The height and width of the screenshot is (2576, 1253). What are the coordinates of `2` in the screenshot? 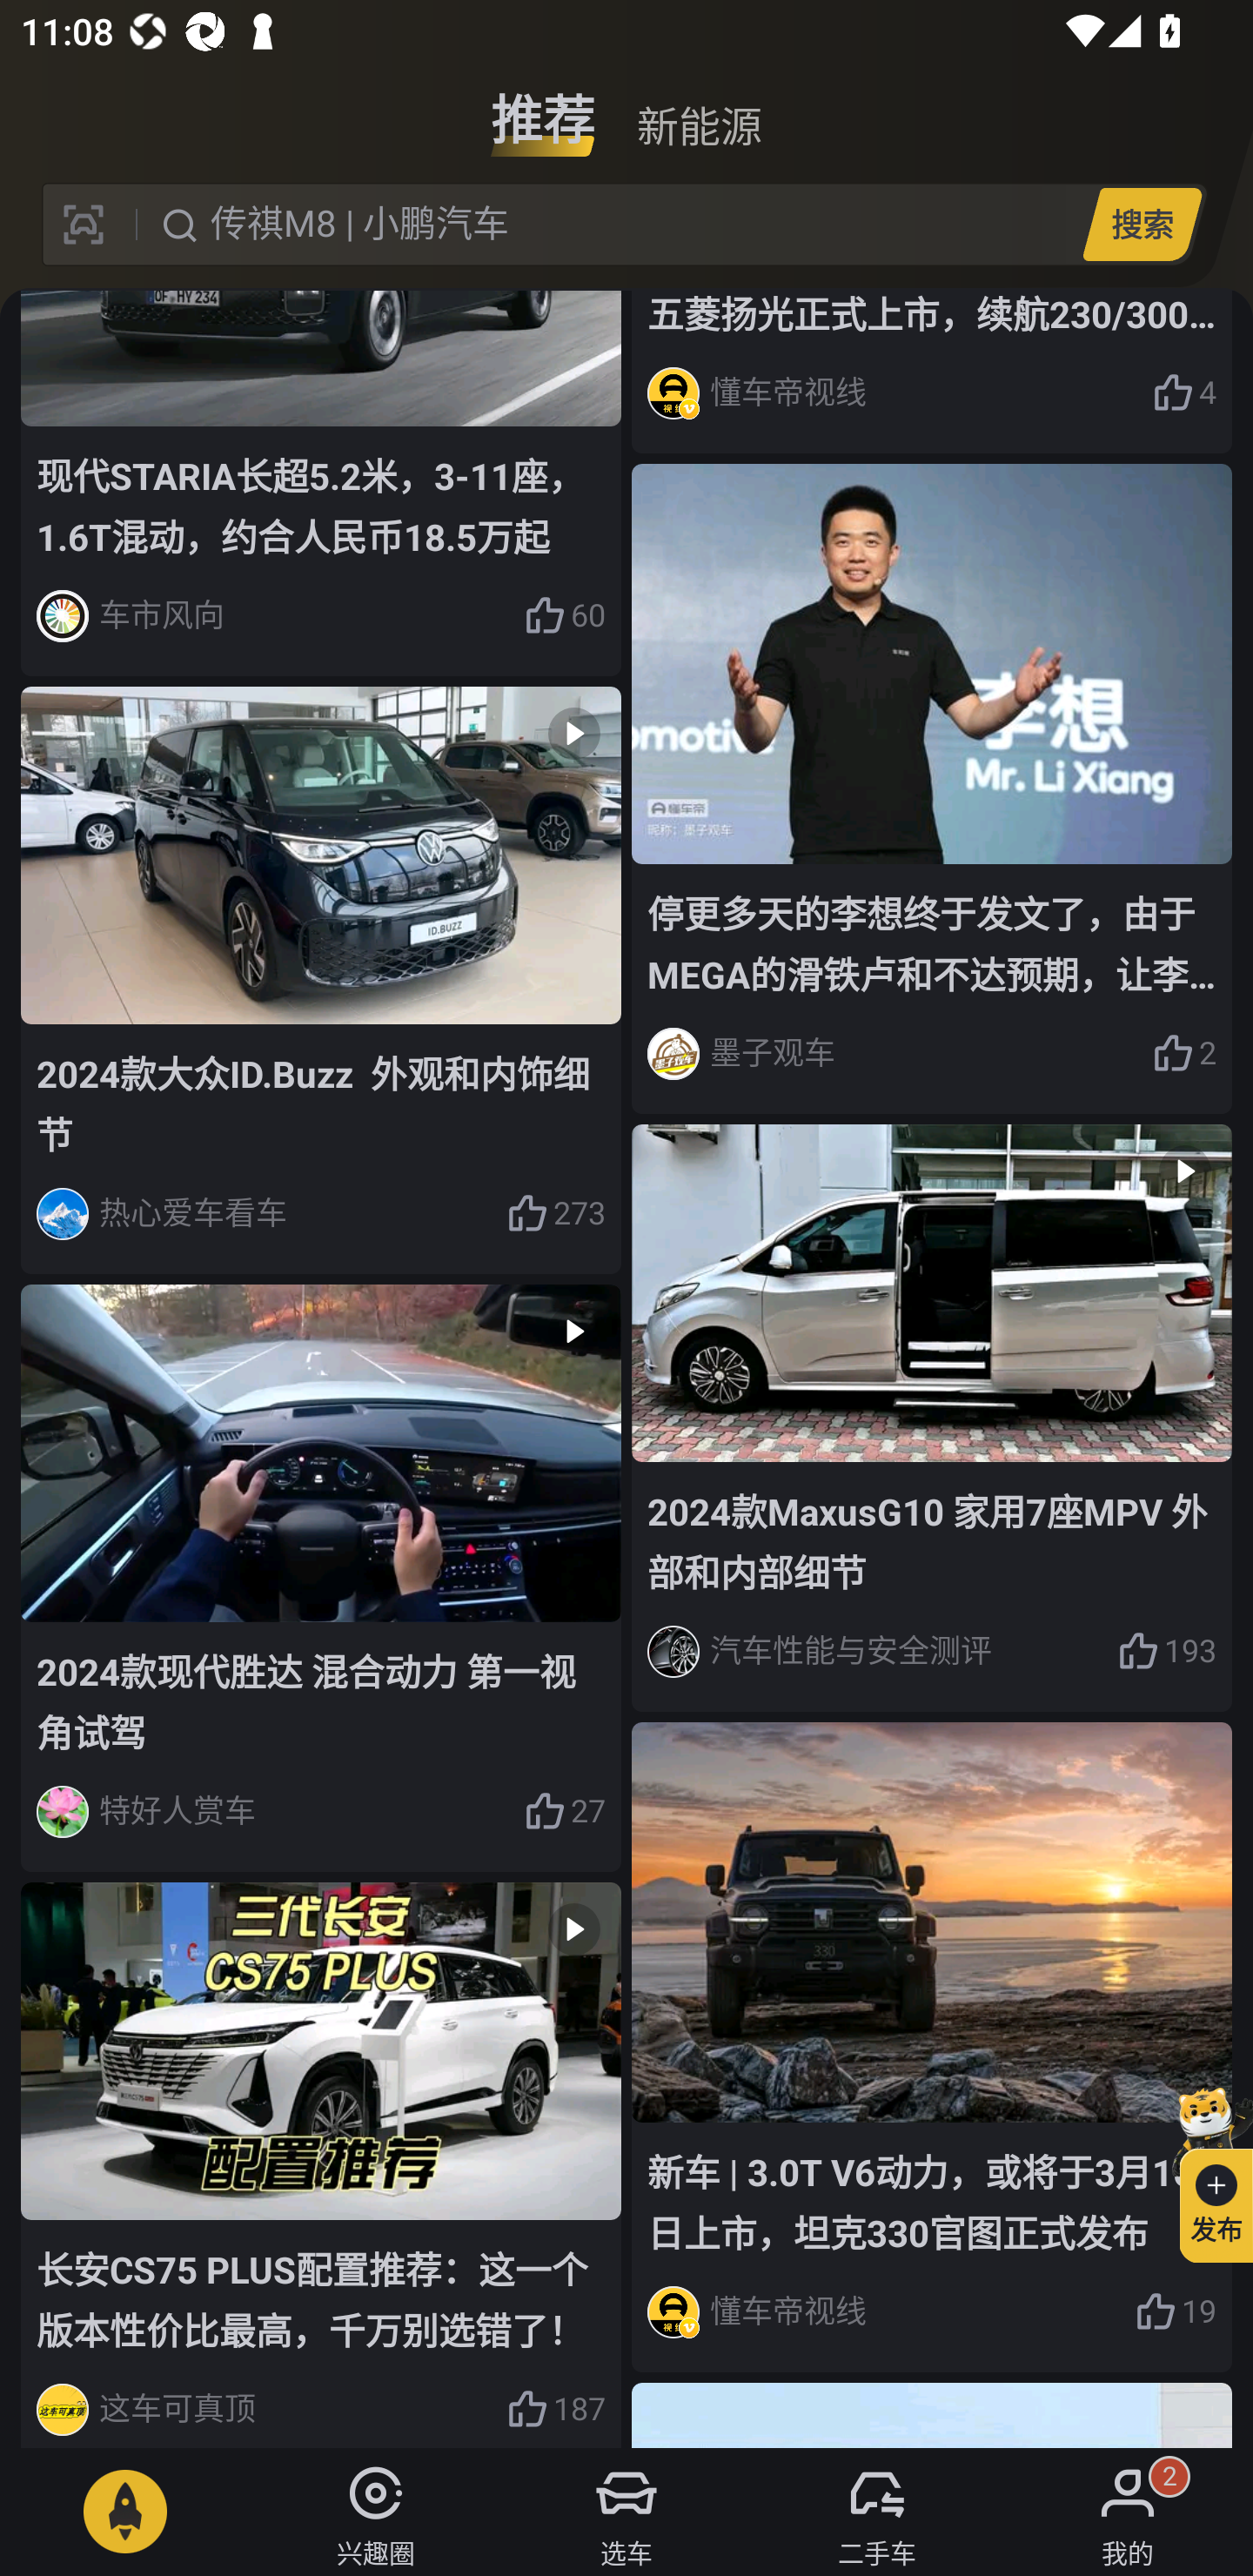 It's located at (1183, 1053).